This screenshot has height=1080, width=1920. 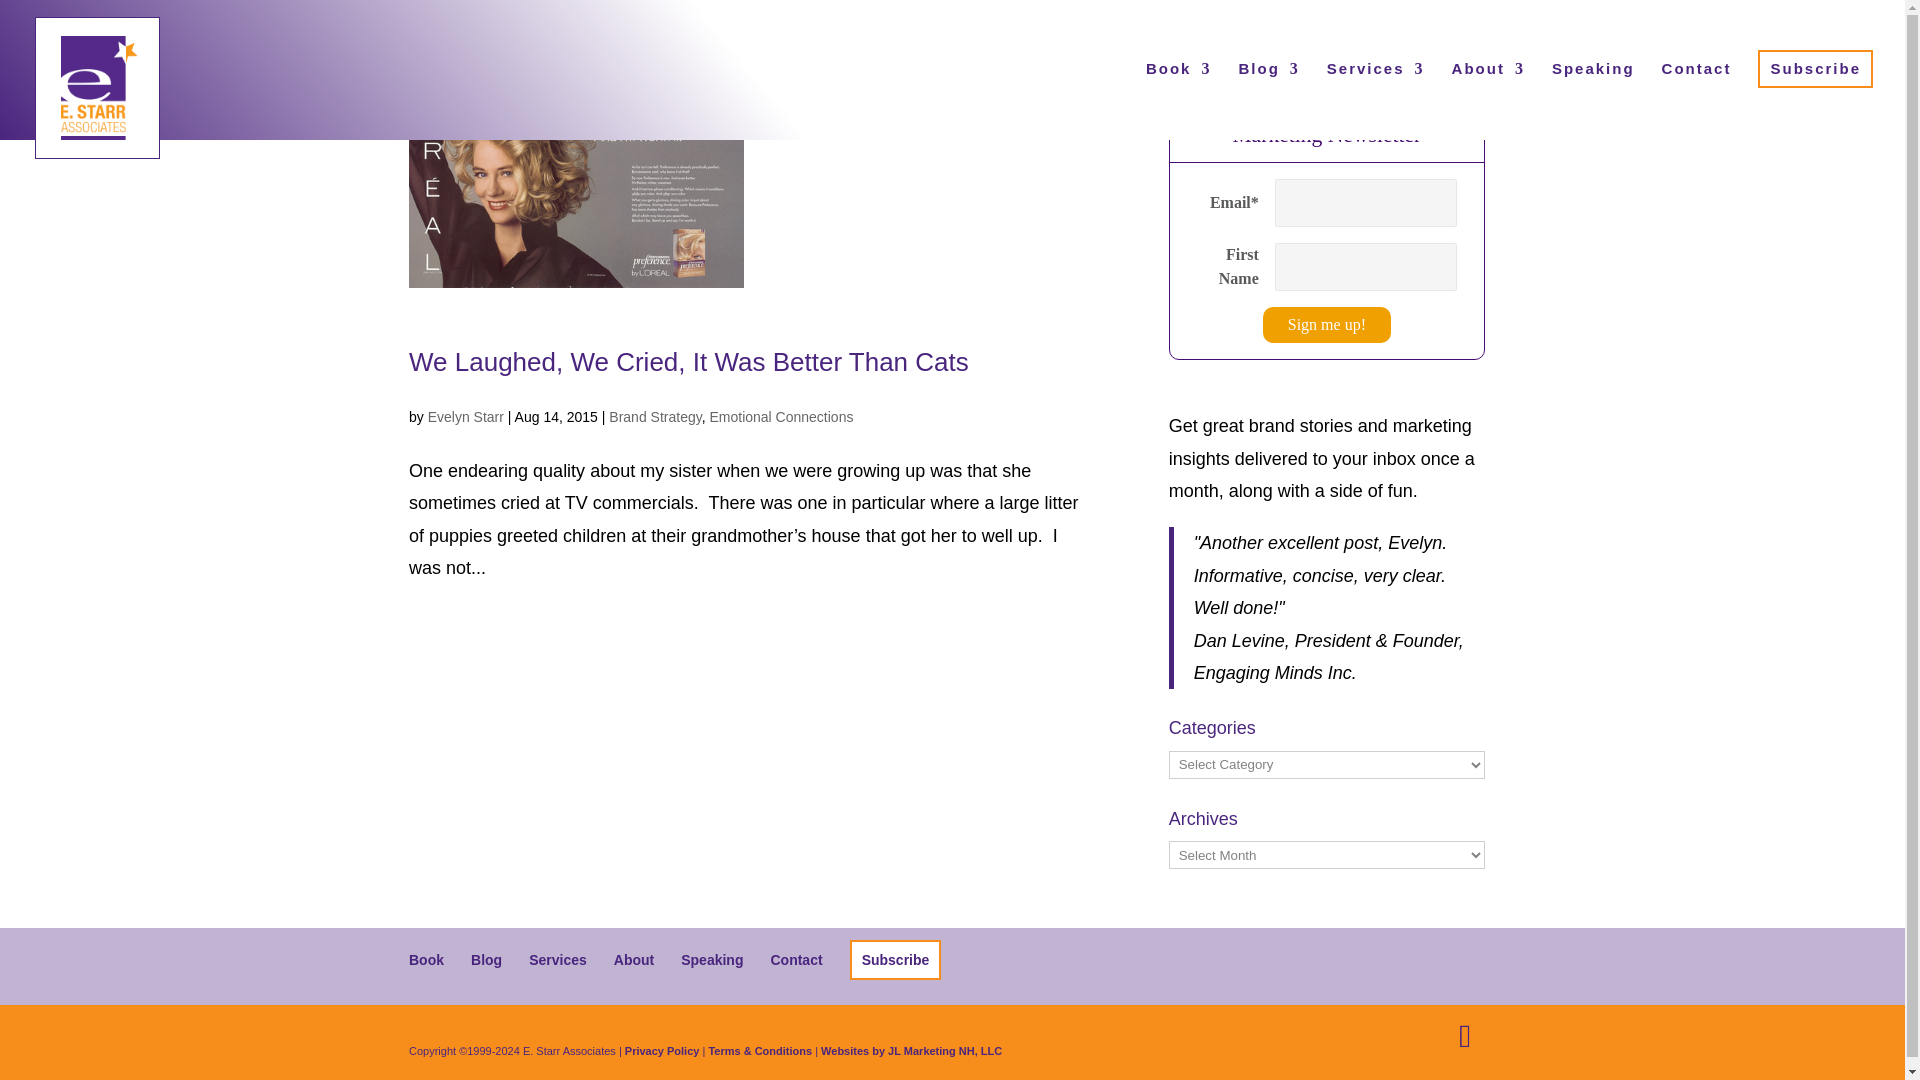 I want to click on About, so click(x=634, y=959).